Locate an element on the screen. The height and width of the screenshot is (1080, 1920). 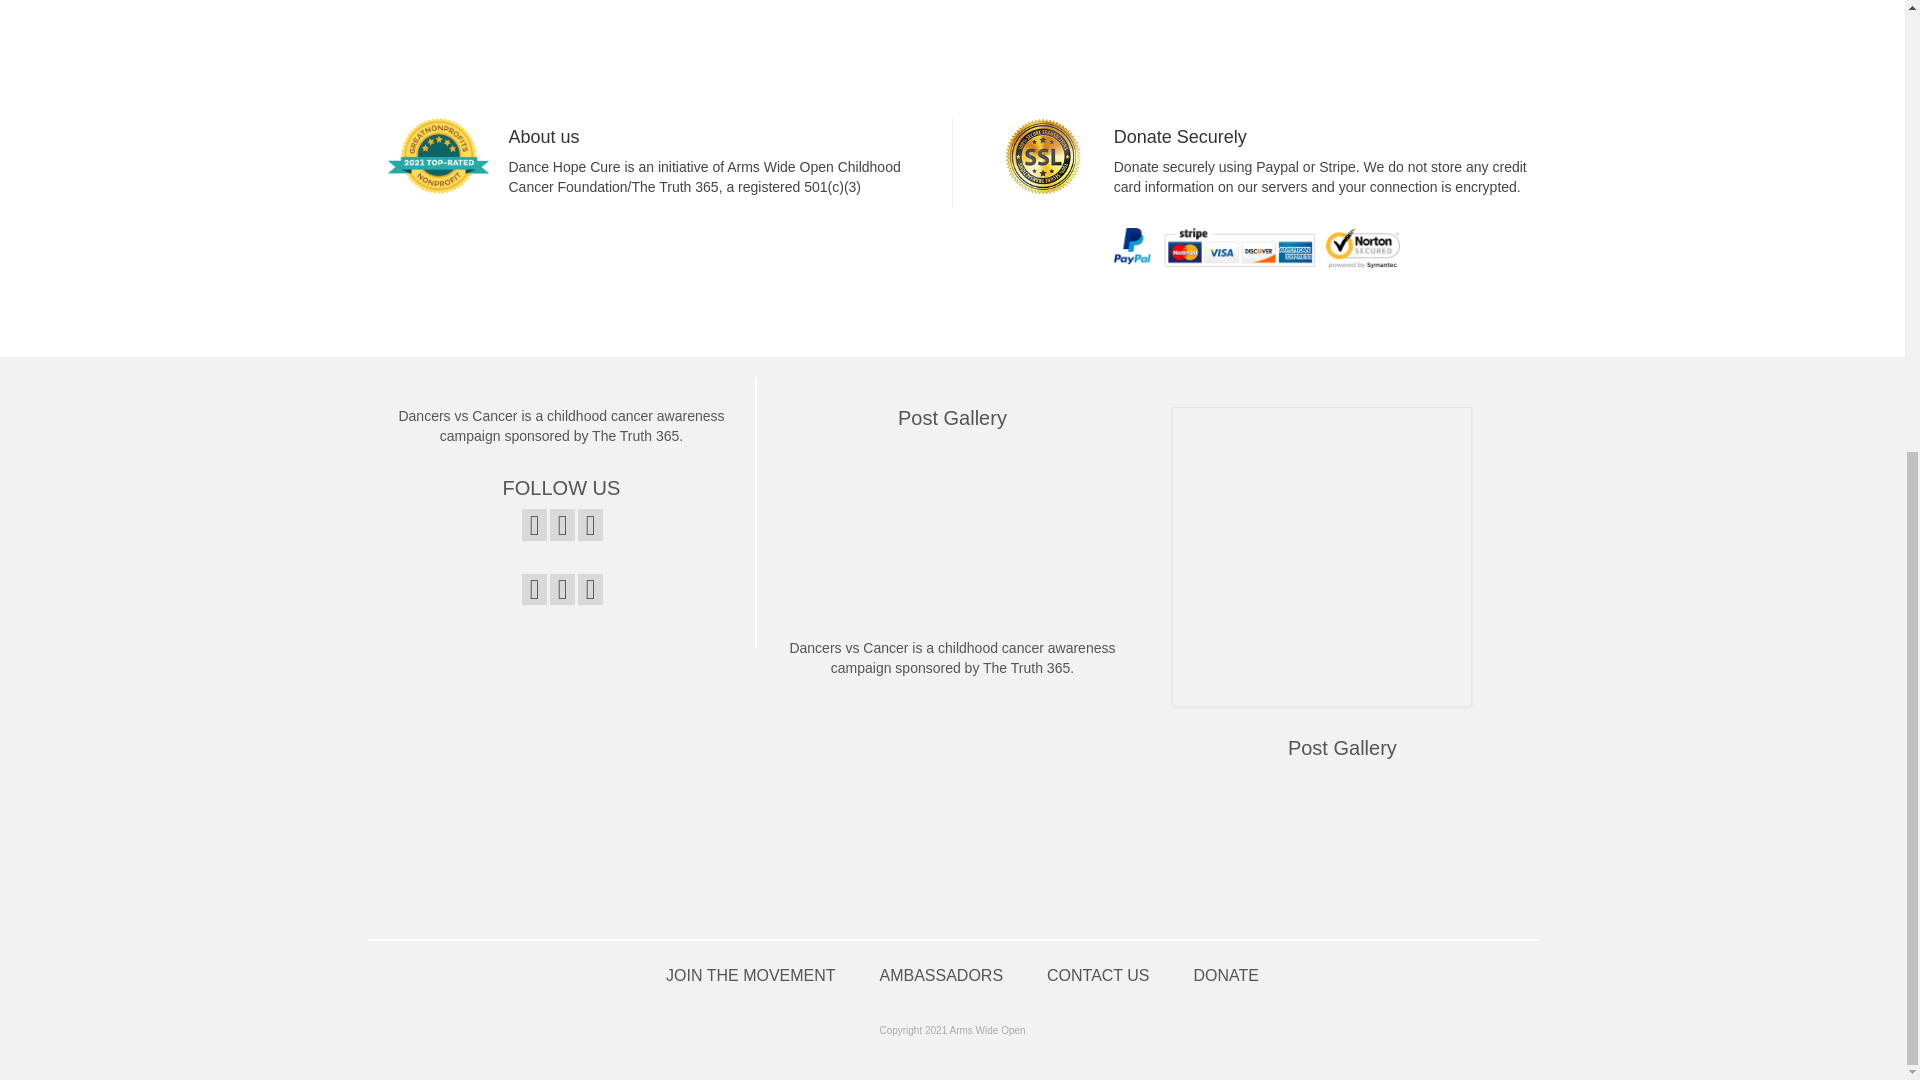
Kassiana Gilice is located at coordinates (814, 563).